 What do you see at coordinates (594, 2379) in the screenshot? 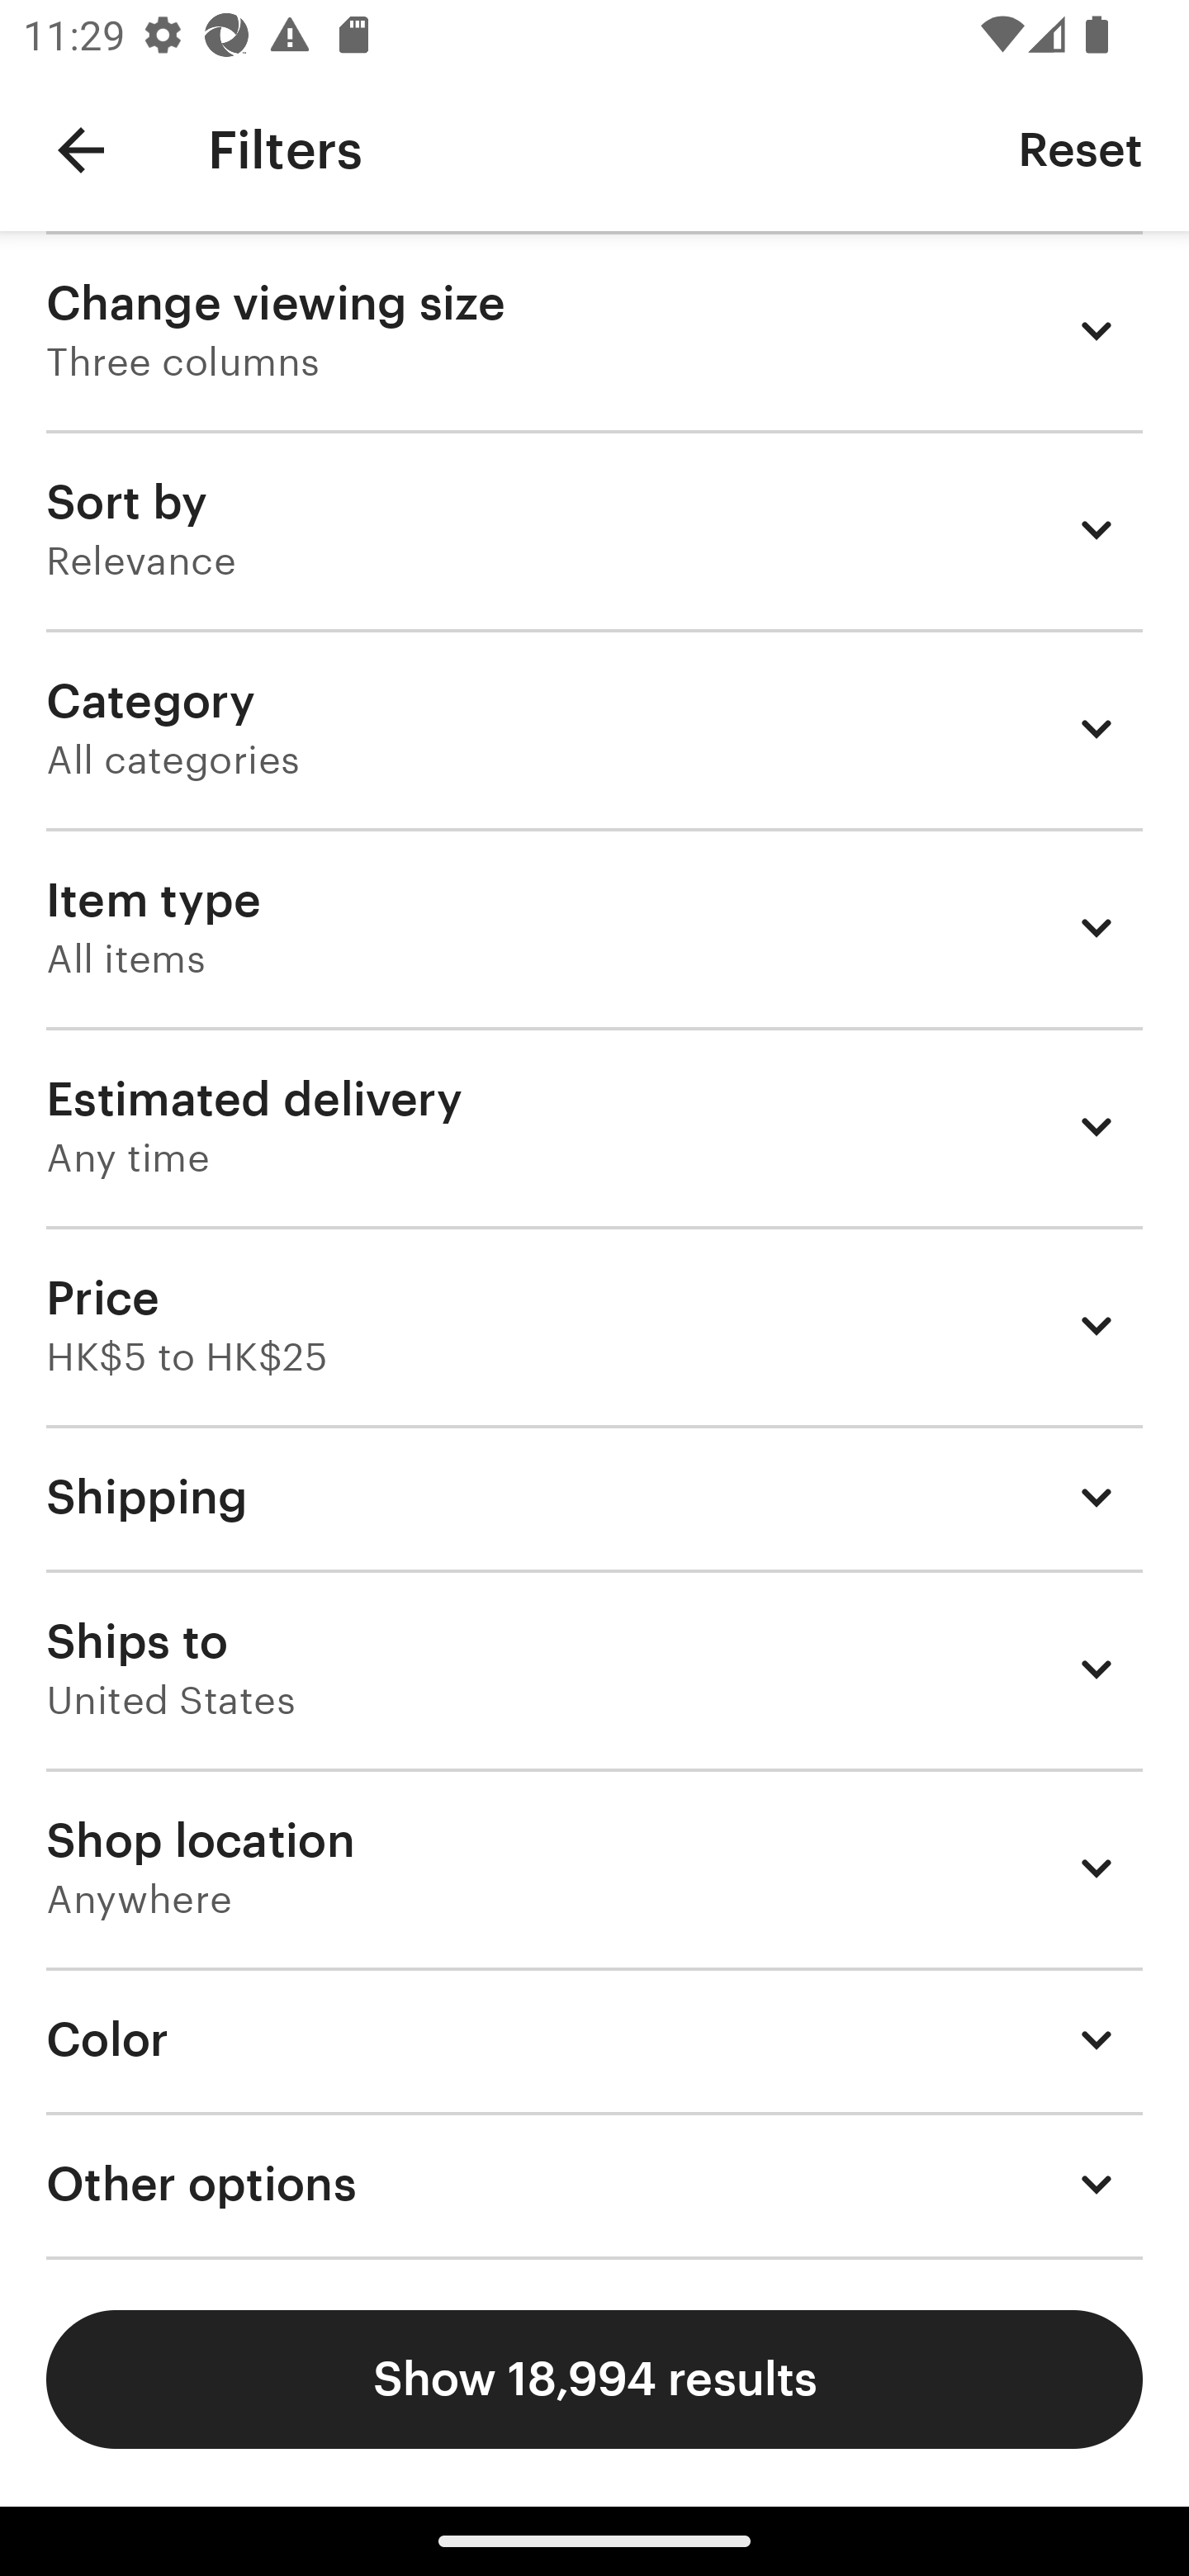
I see `Show 18,994 results Show results` at bounding box center [594, 2379].